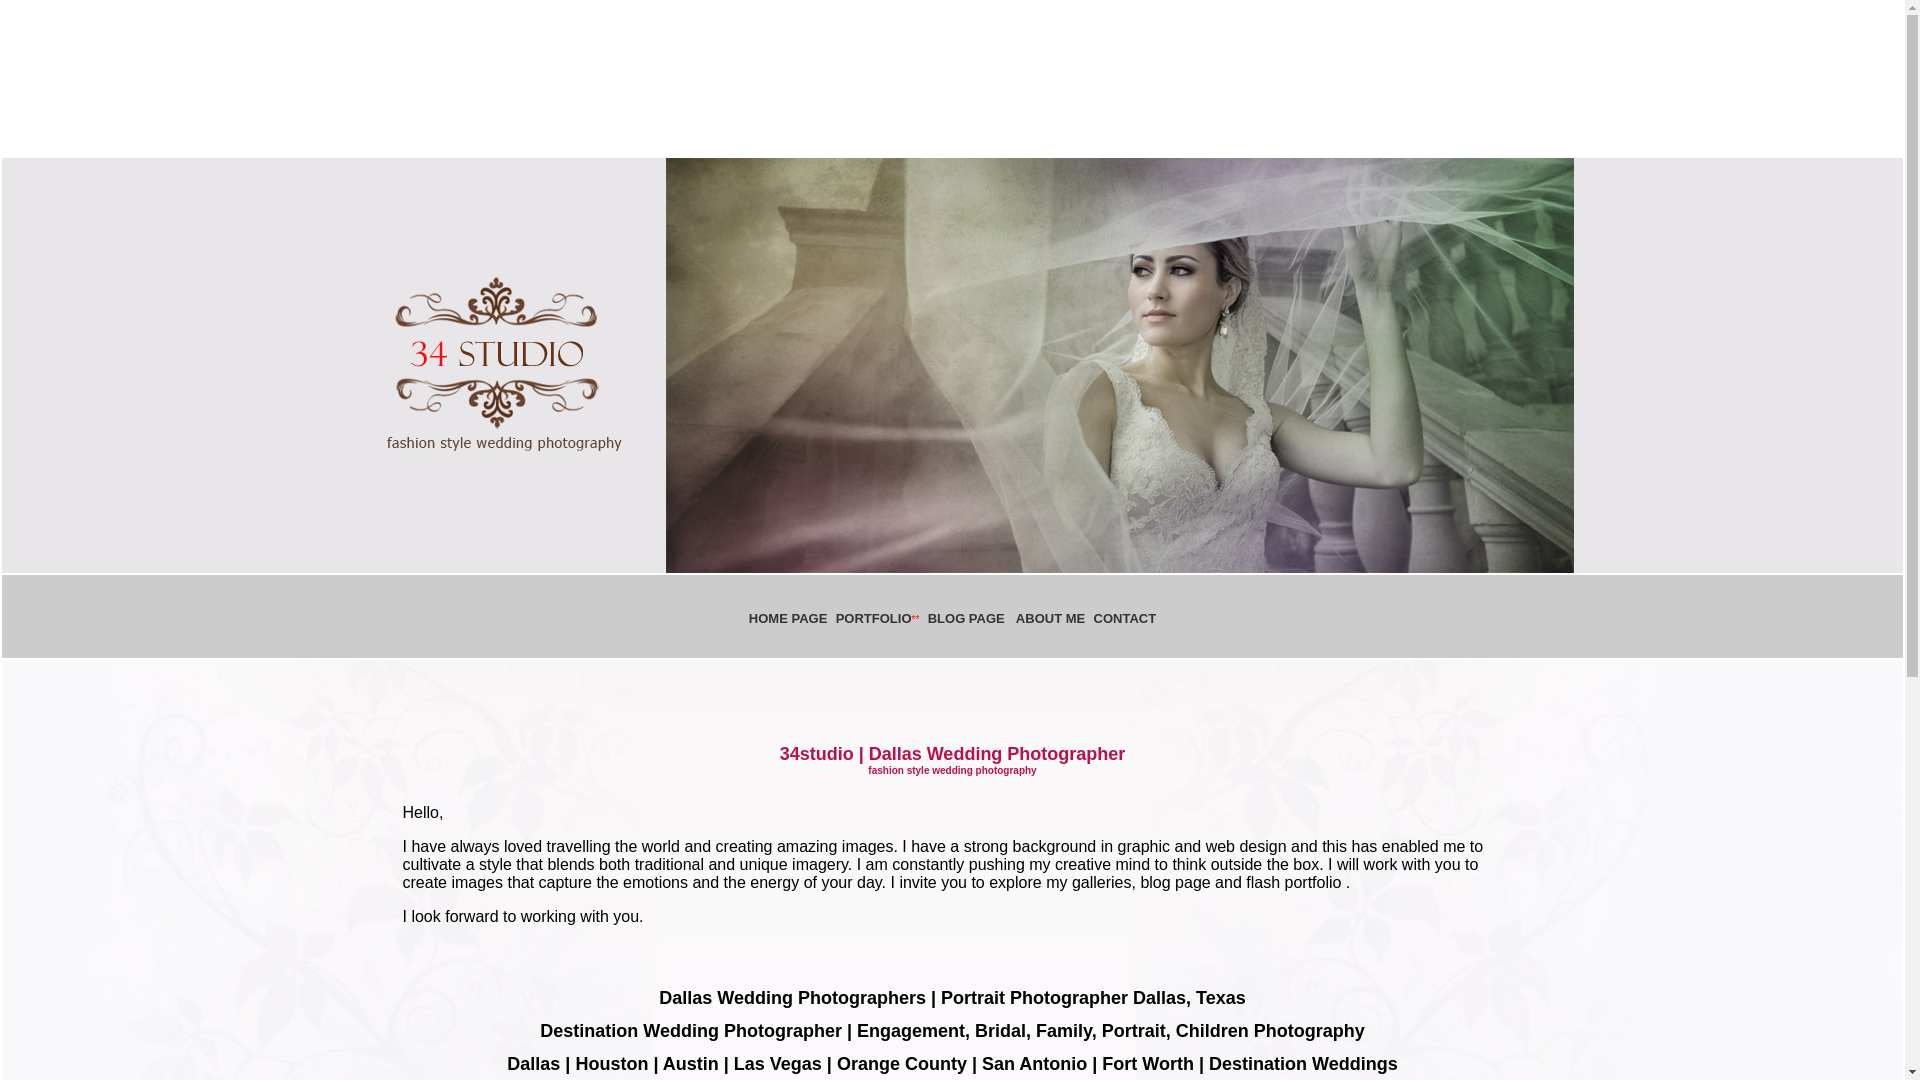  What do you see at coordinates (1200, 1031) in the screenshot?
I see `Family, Portrait, Children Photography` at bounding box center [1200, 1031].